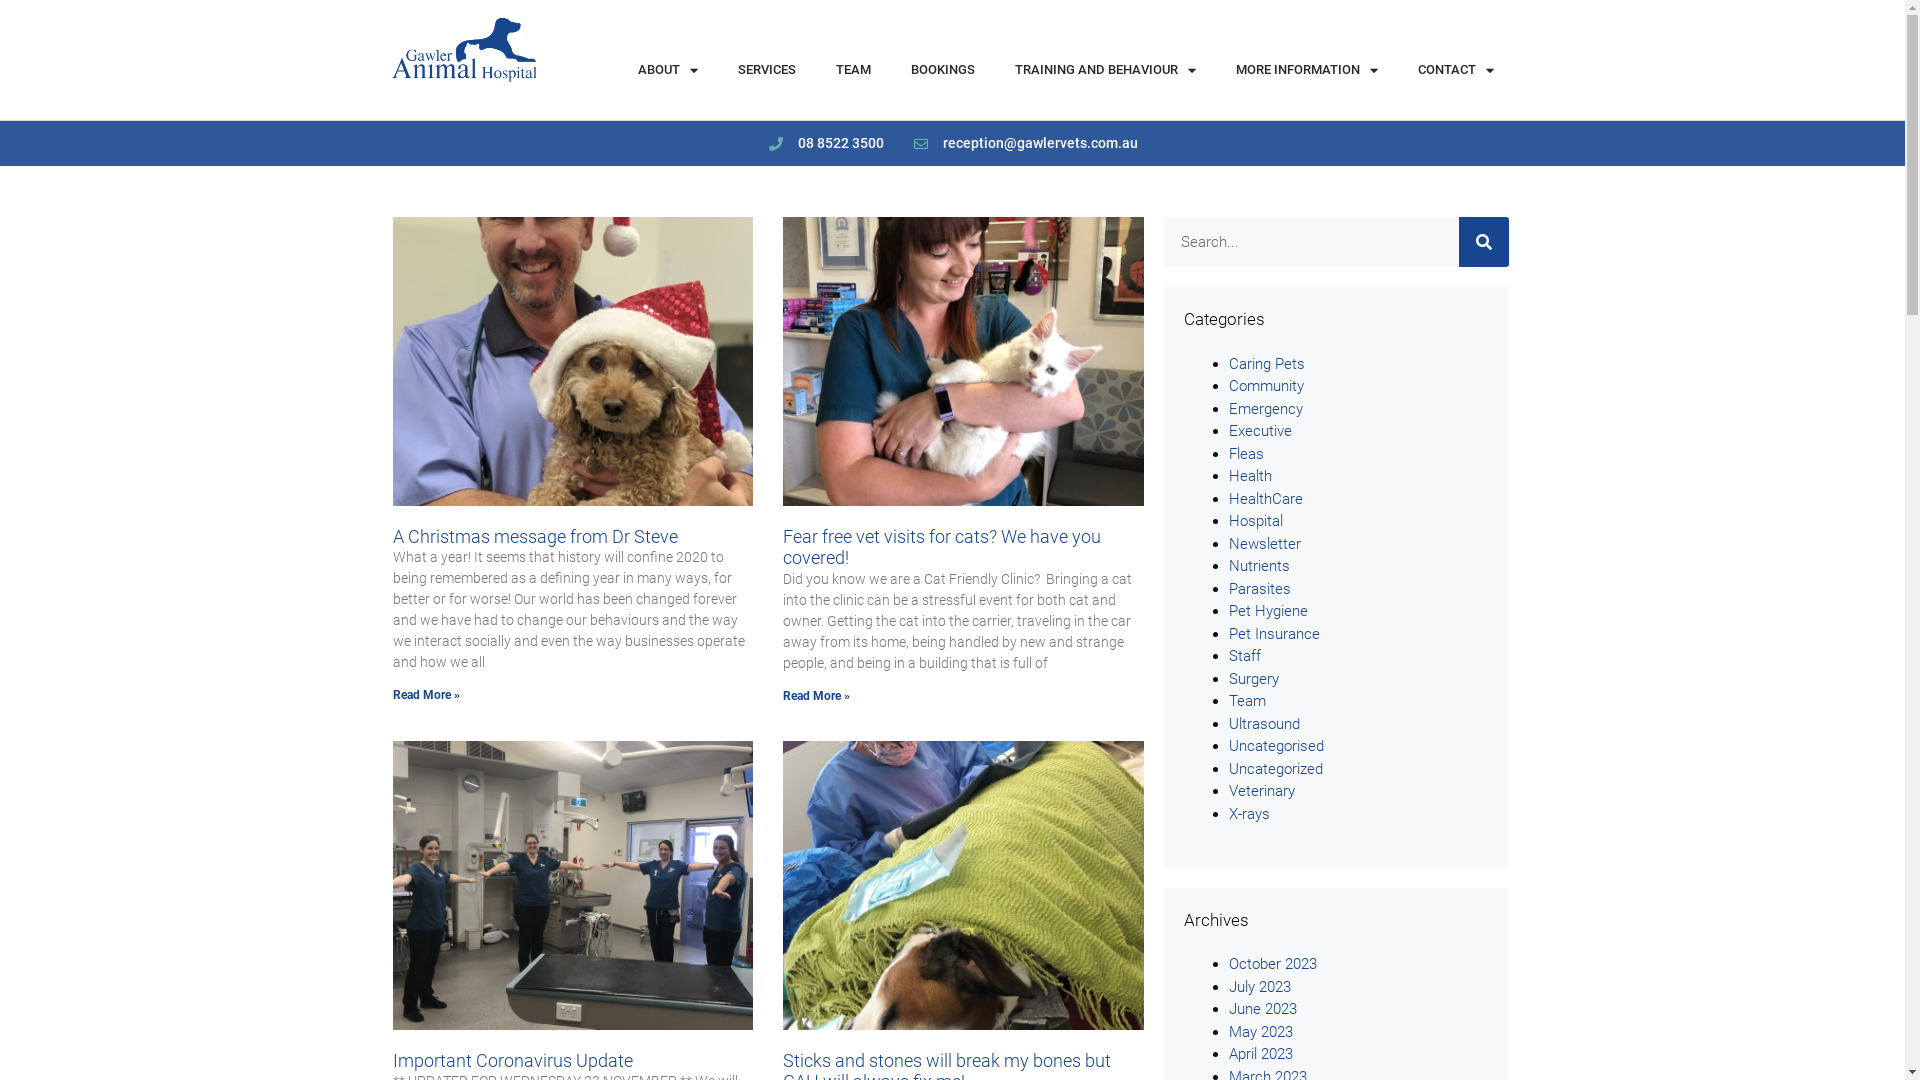 This screenshot has width=1920, height=1080. I want to click on Surgery, so click(1254, 679).